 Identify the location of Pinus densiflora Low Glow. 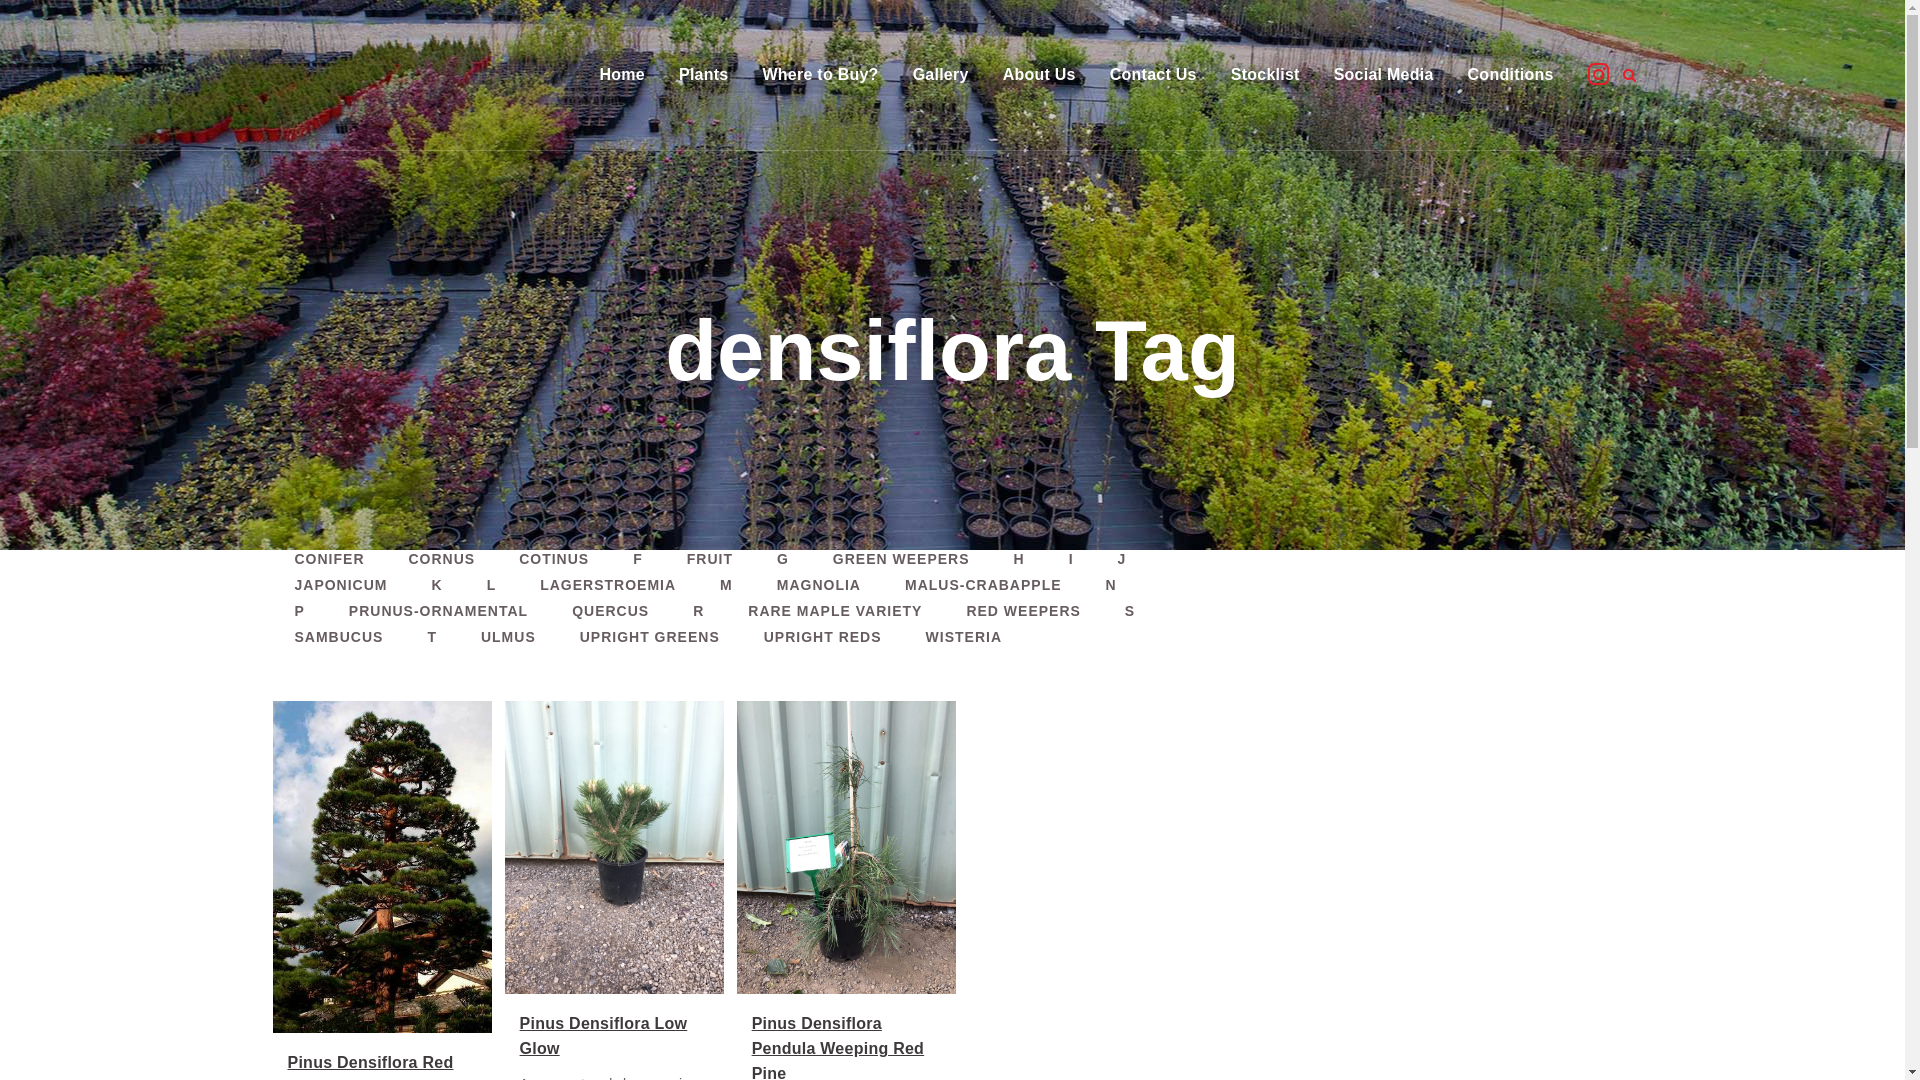
(614, 847).